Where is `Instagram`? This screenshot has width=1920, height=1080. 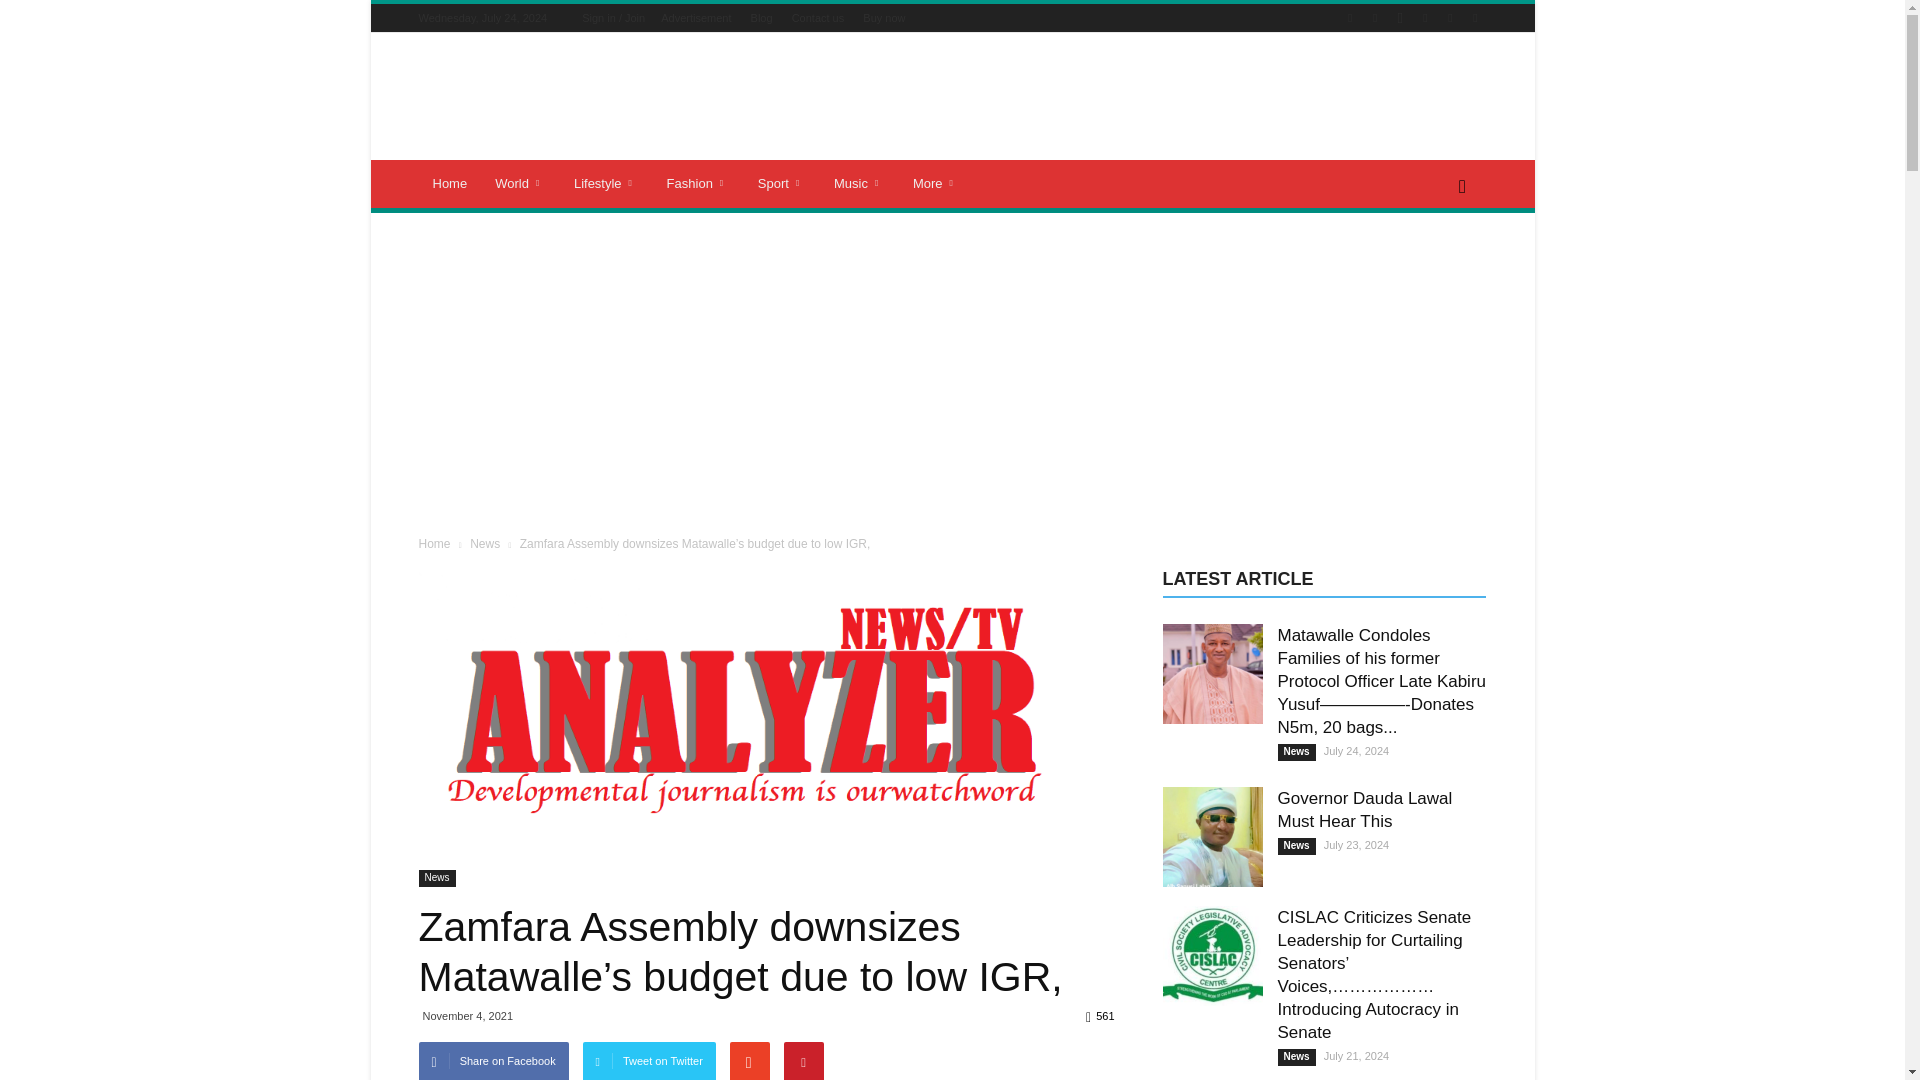
Instagram is located at coordinates (1400, 18).